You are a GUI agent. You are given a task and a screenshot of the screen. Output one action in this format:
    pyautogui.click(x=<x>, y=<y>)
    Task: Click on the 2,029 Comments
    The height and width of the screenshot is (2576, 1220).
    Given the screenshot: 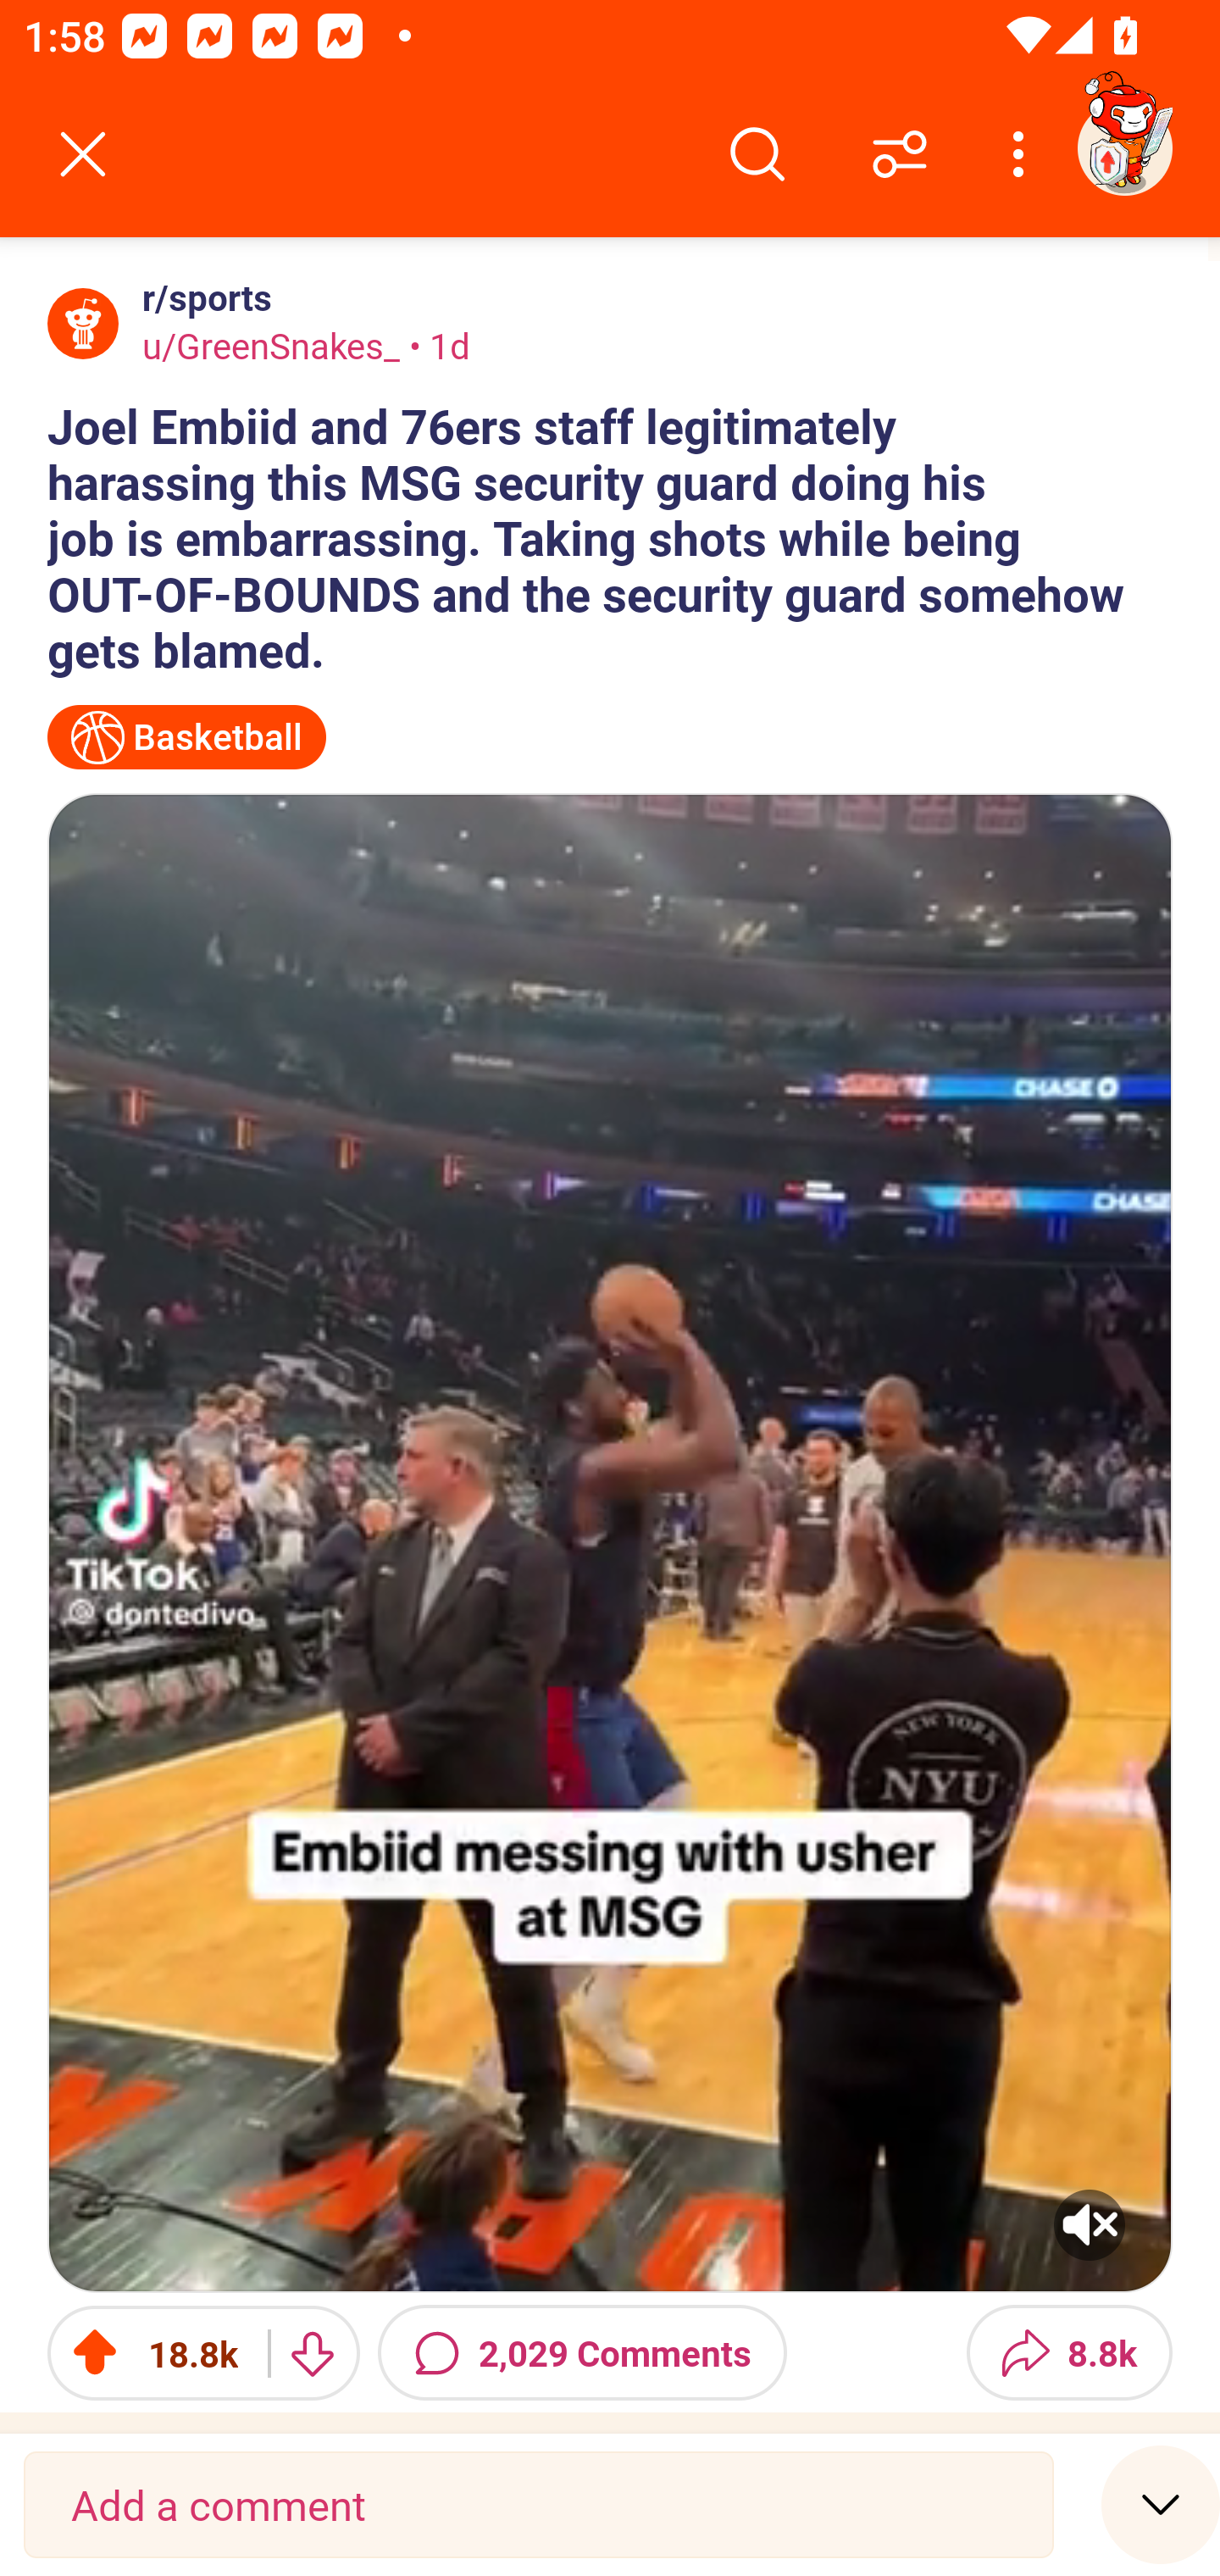 What is the action you would take?
    pyautogui.click(x=582, y=2352)
    